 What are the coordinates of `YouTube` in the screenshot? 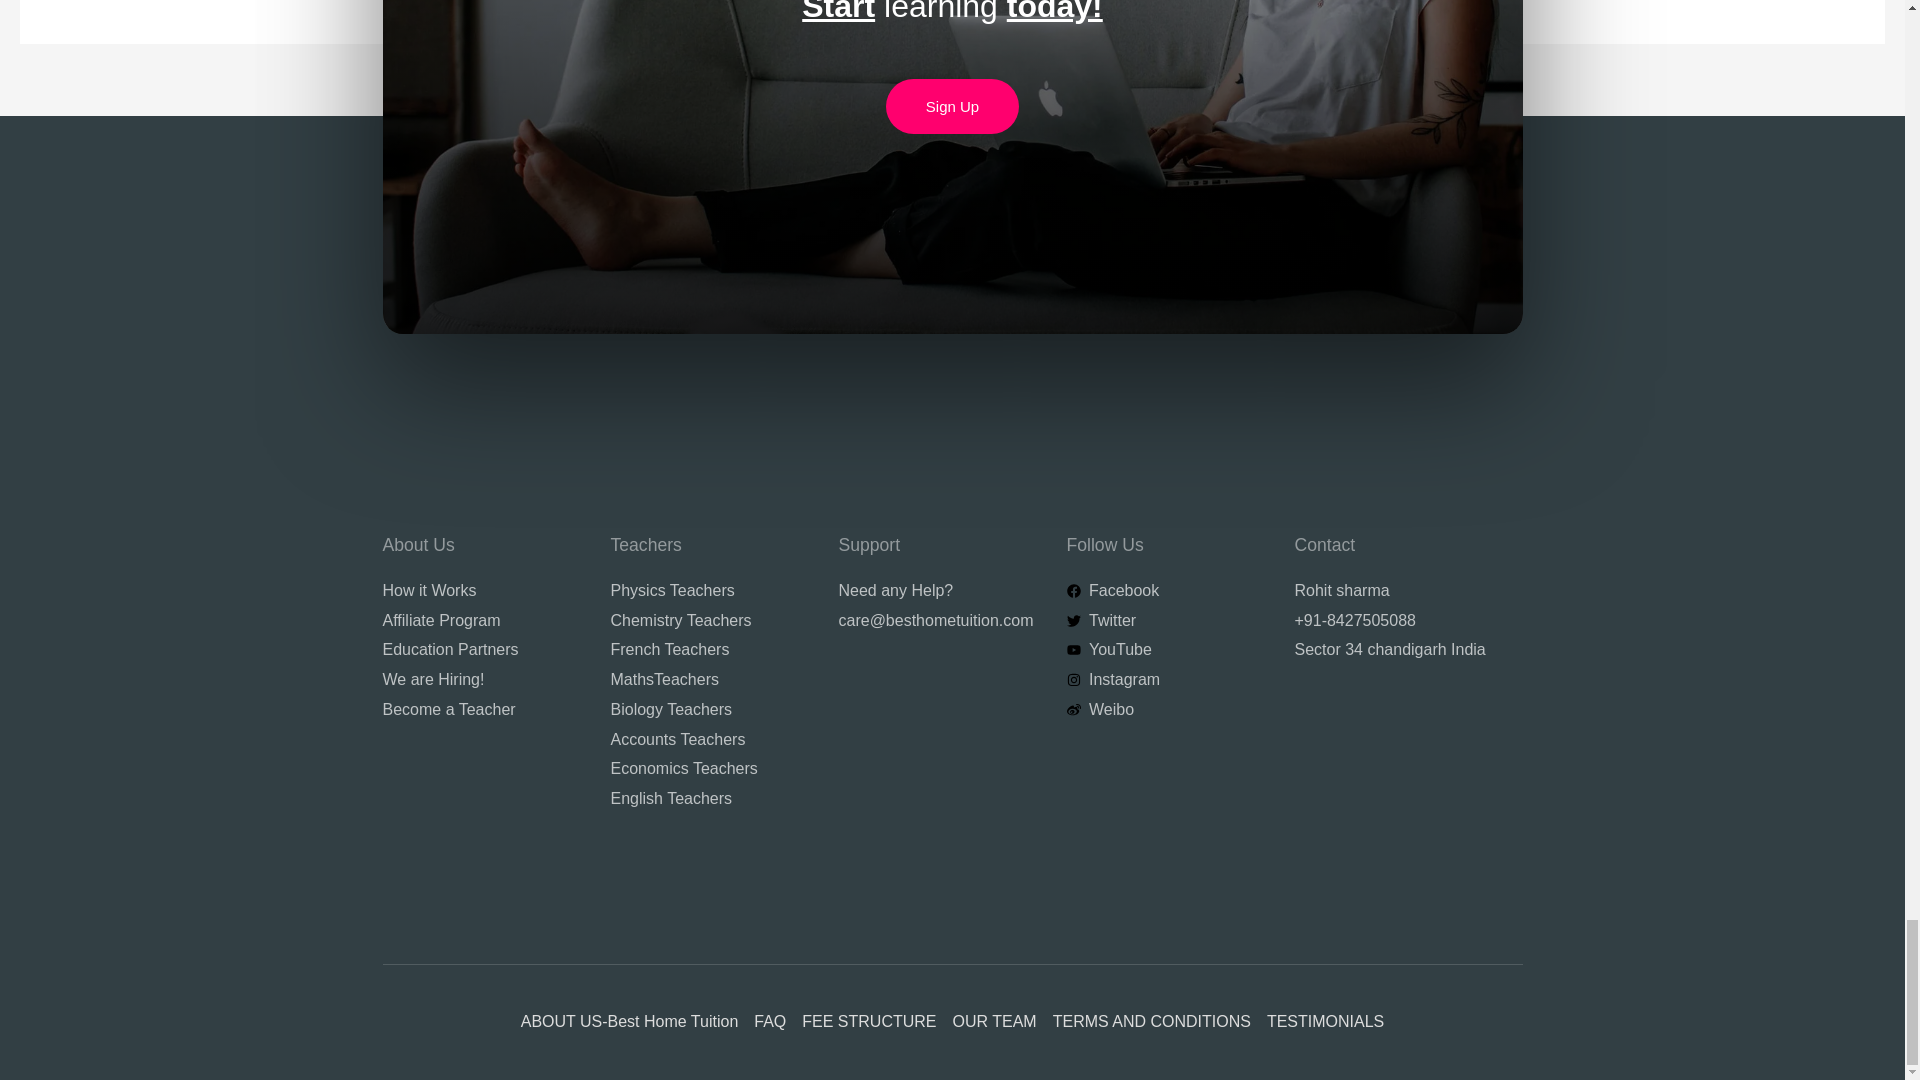 It's located at (1167, 650).